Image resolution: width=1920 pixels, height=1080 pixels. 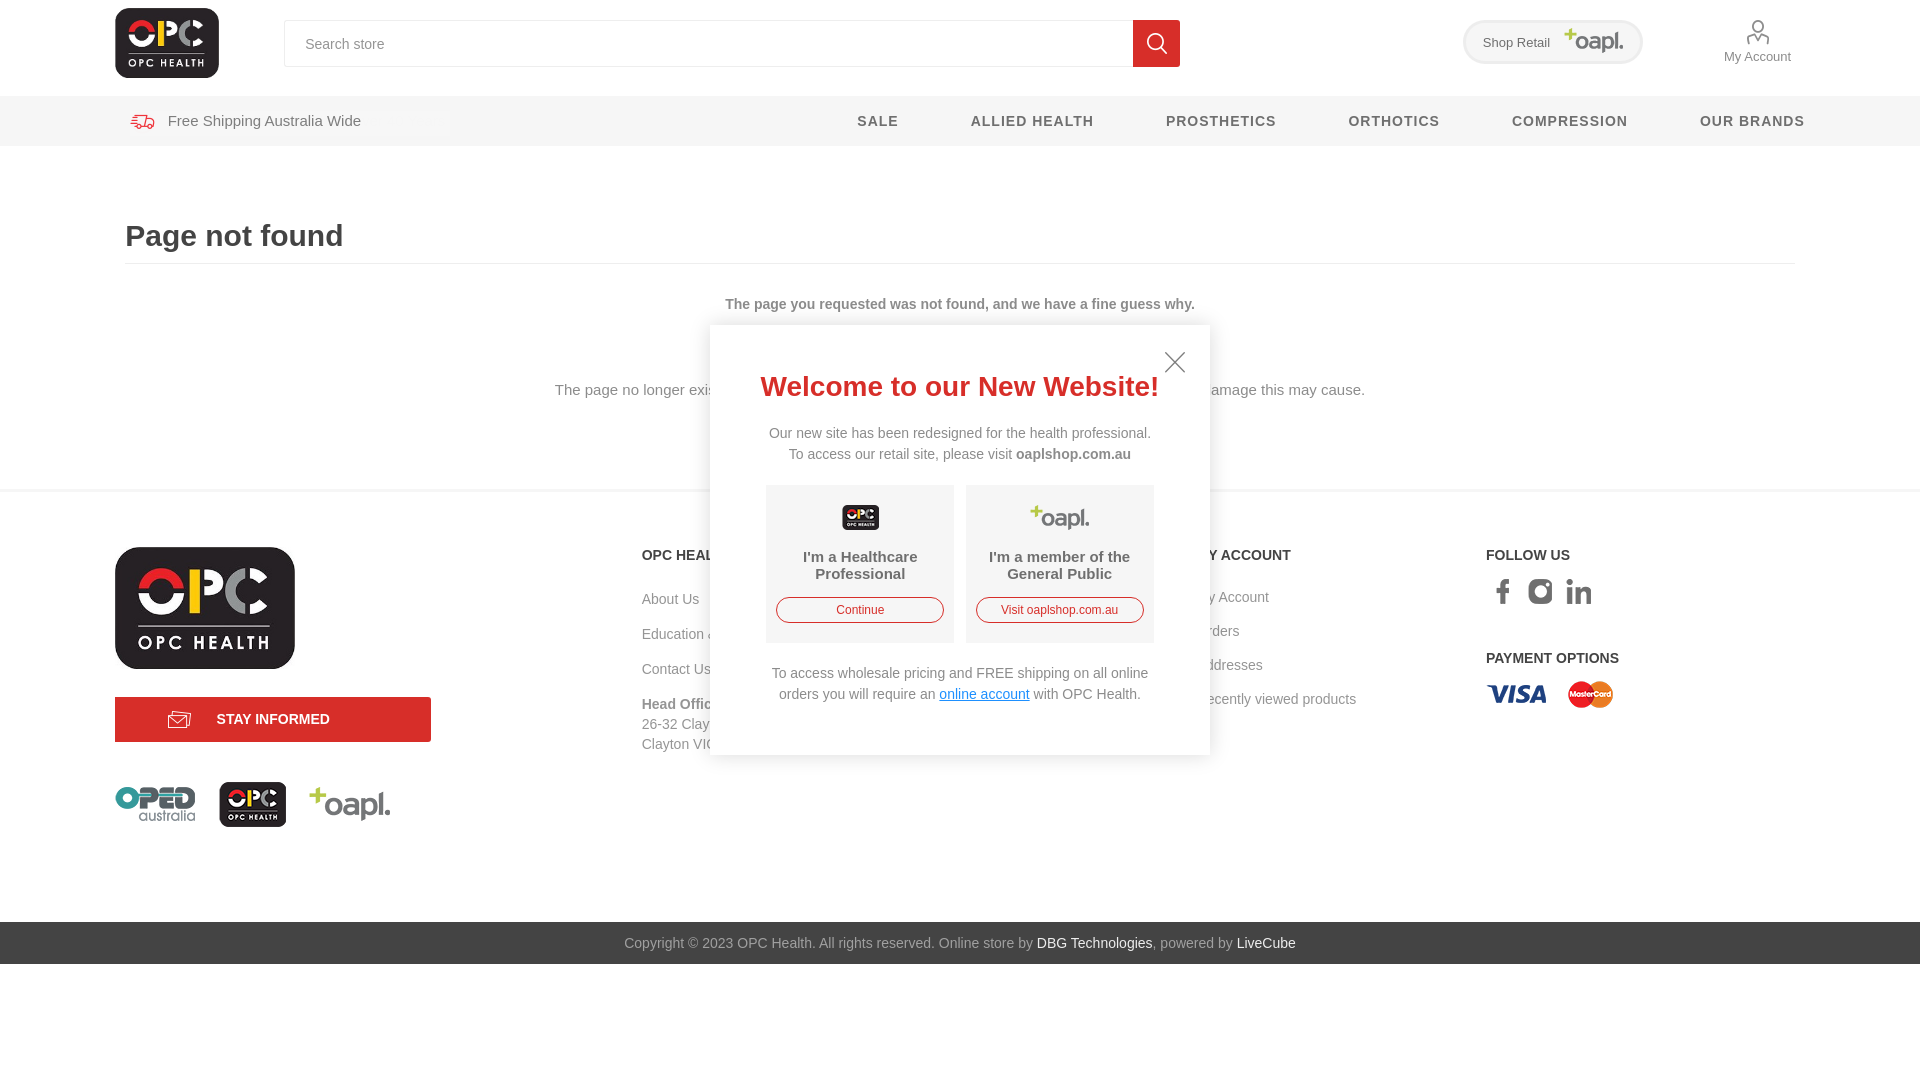 I want to click on My Account, so click(x=1233, y=597).